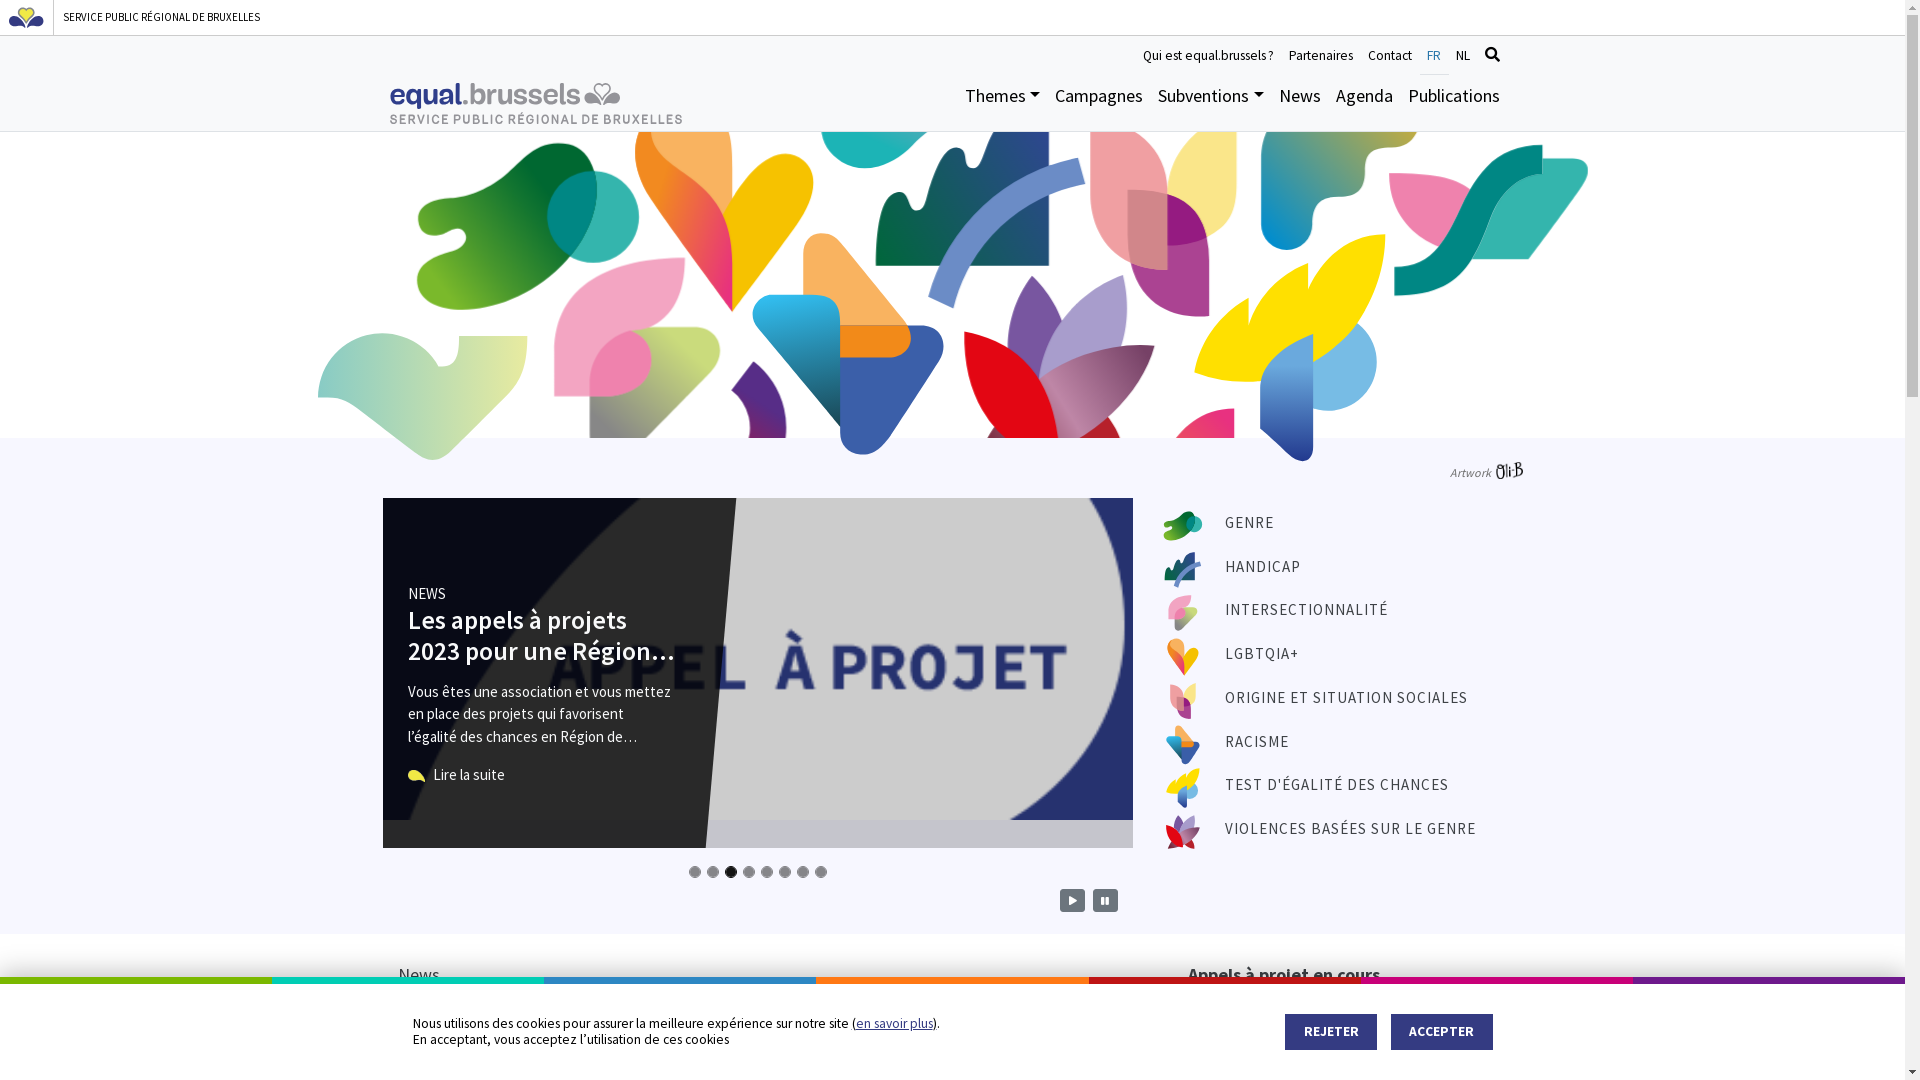 The height and width of the screenshot is (1080, 1920). Describe the element at coordinates (1250, 522) in the screenshot. I see `GENRE` at that location.